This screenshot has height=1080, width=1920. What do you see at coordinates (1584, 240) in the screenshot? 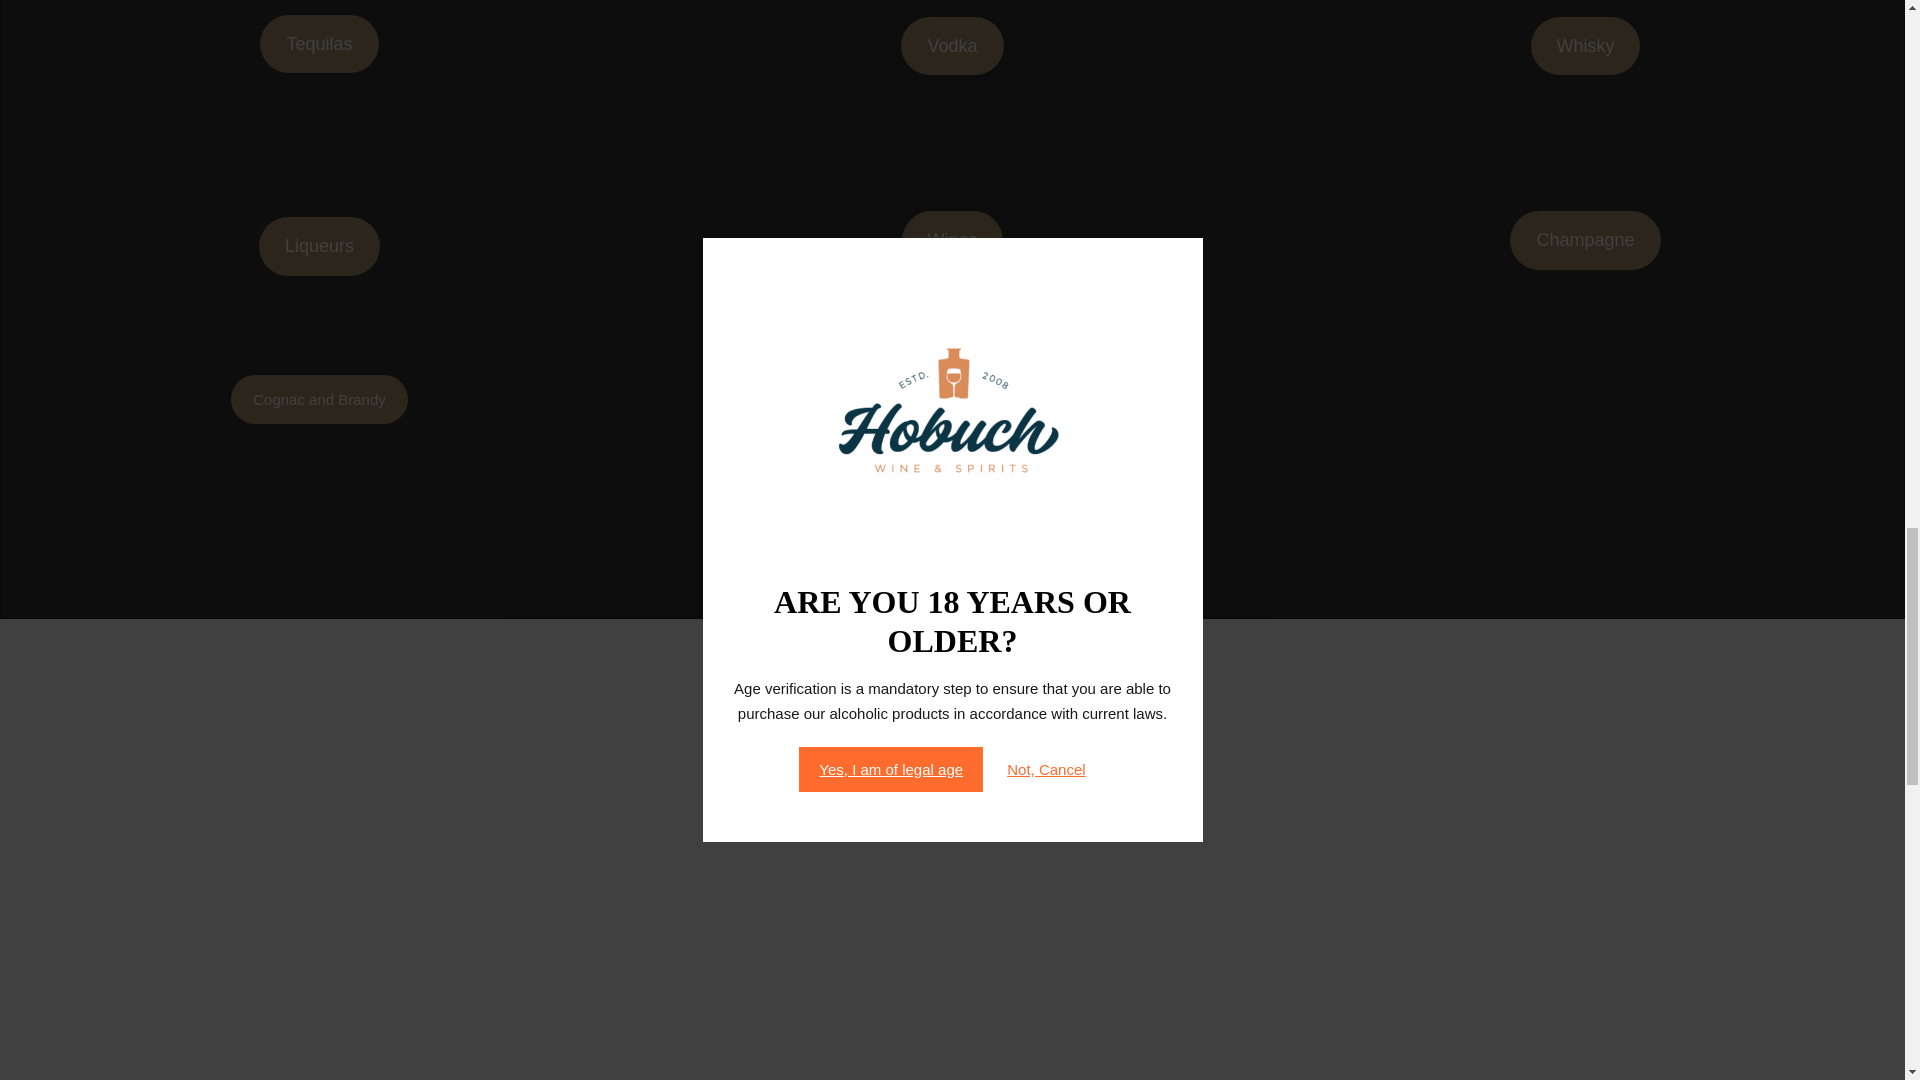
I see `Champagne` at bounding box center [1584, 240].